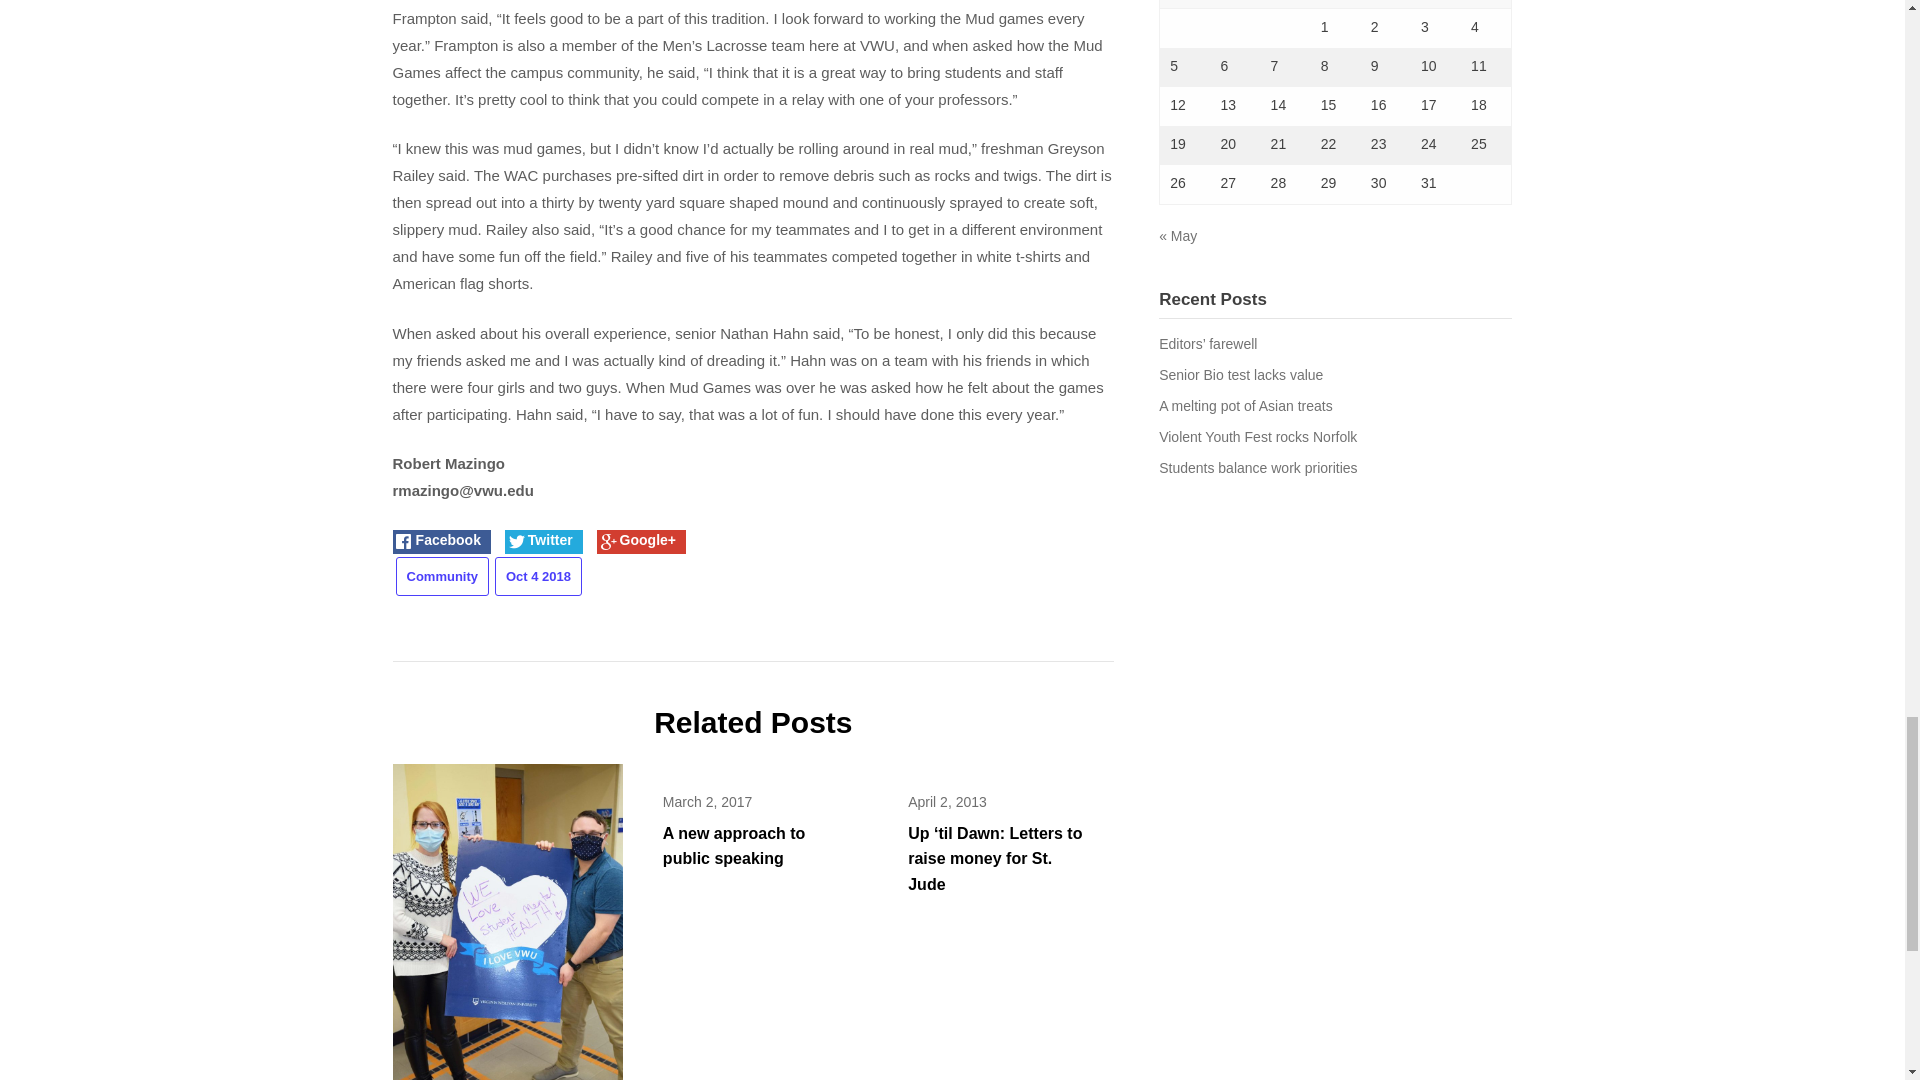 The width and height of the screenshot is (1920, 1080). Describe the element at coordinates (734, 846) in the screenshot. I see `A new approach to public speaking` at that location.